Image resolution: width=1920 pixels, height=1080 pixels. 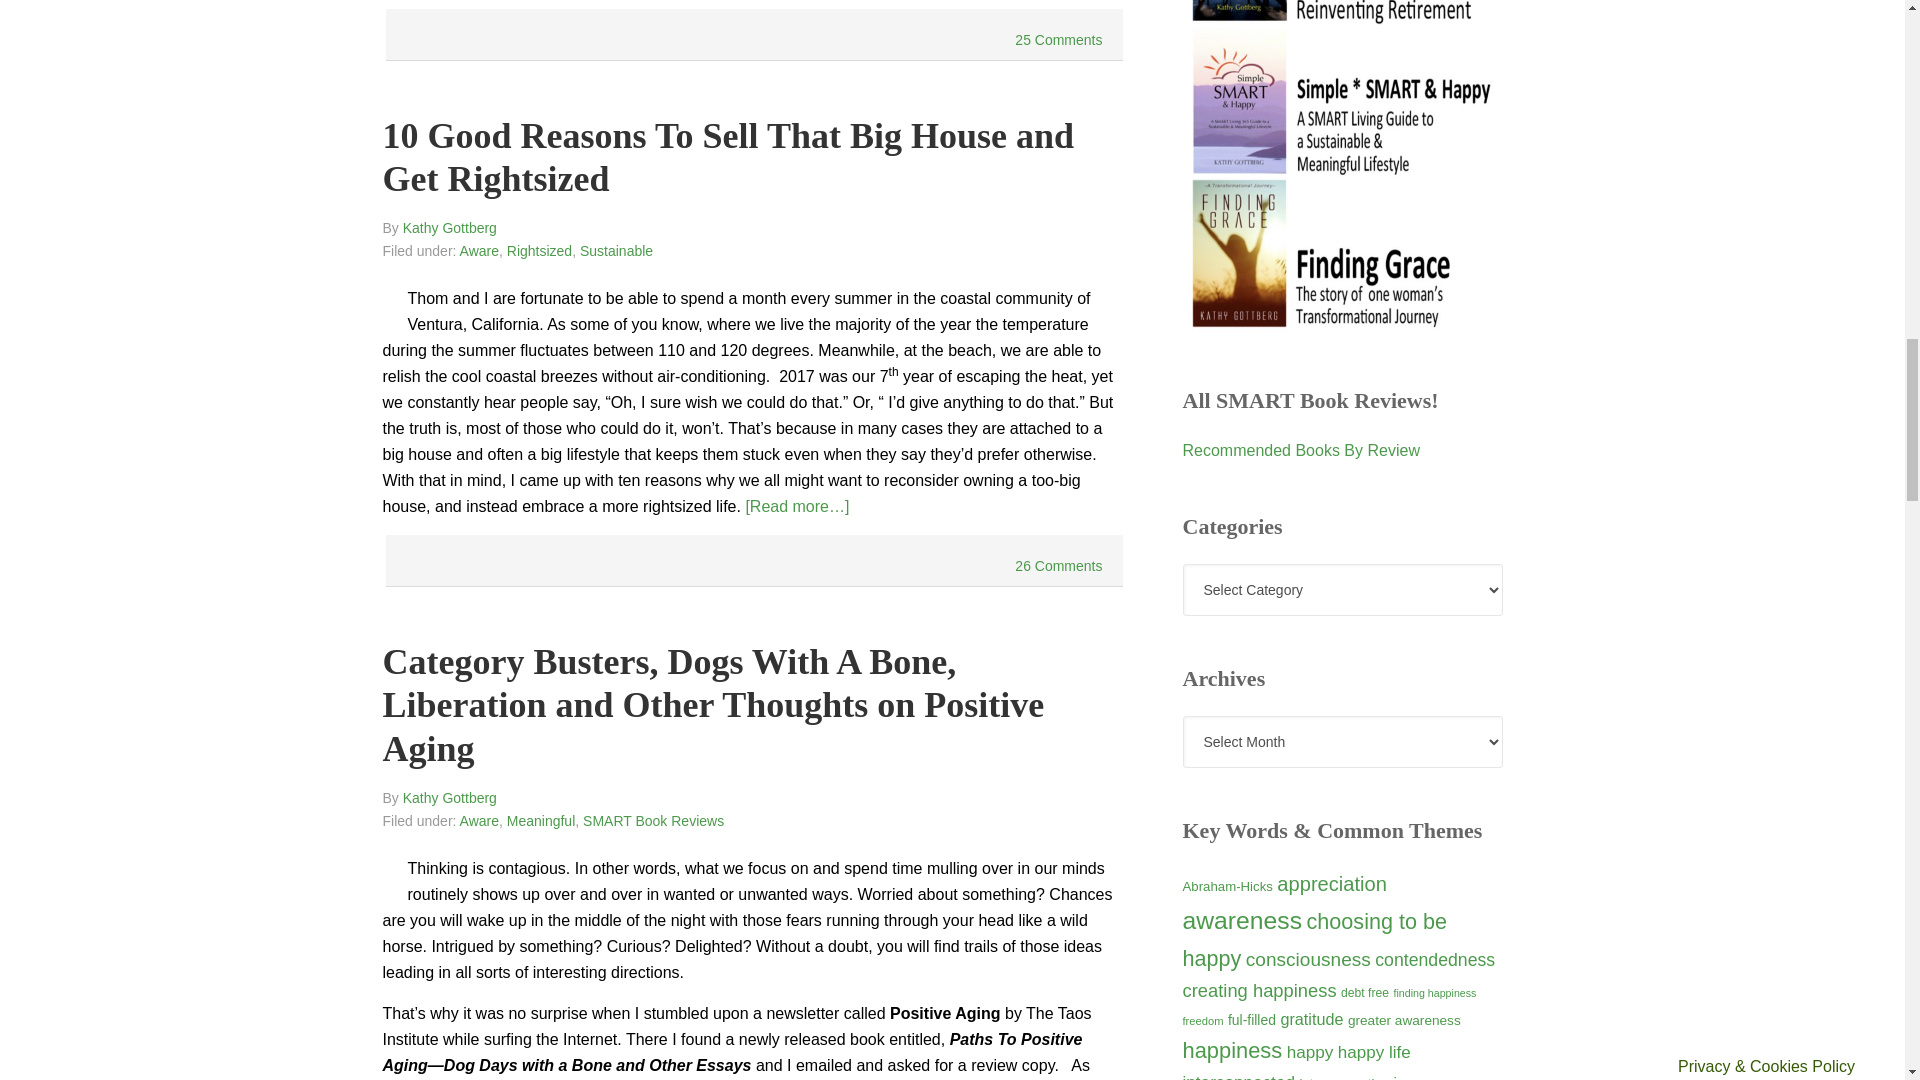 What do you see at coordinates (616, 251) in the screenshot?
I see `Sustainable` at bounding box center [616, 251].